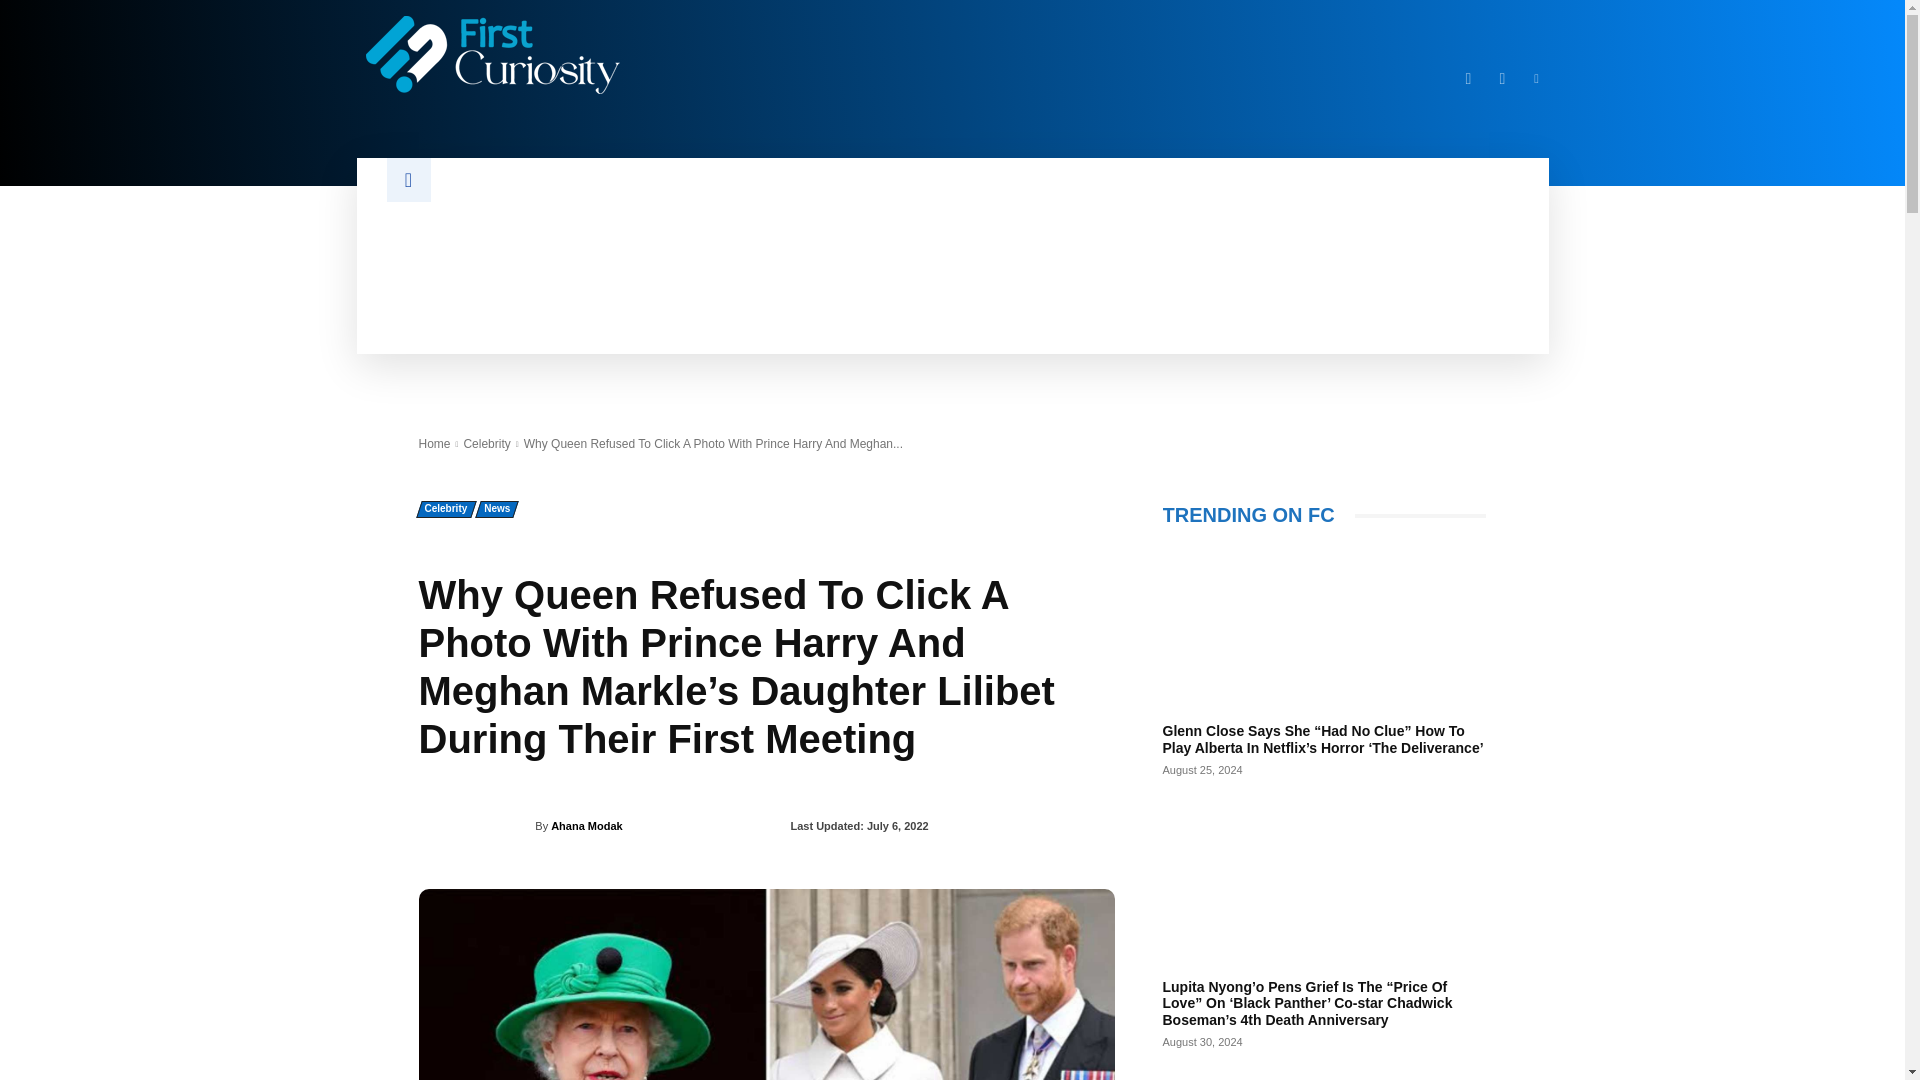 This screenshot has height=1080, width=1920. Describe the element at coordinates (486, 444) in the screenshot. I see `View all posts in Celebrity` at that location.